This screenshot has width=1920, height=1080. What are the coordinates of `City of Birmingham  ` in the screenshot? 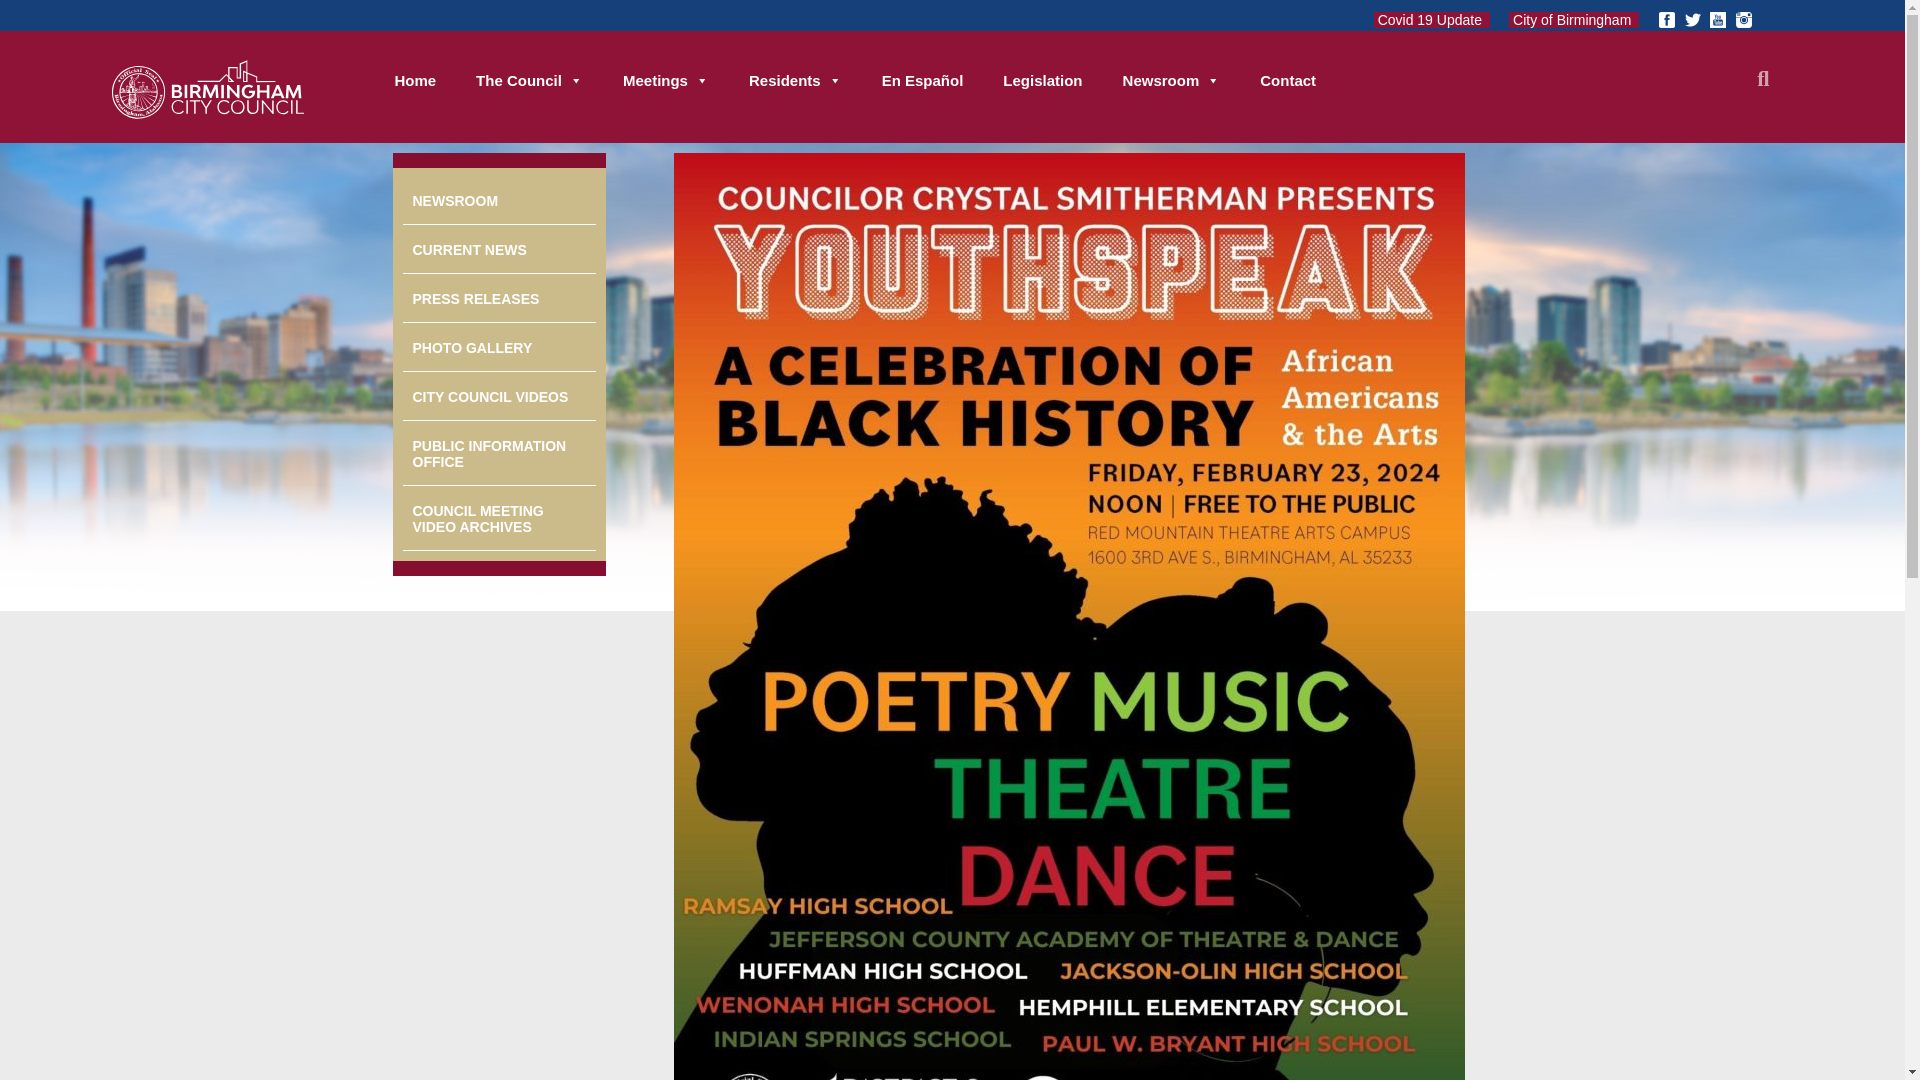 It's located at (1574, 20).